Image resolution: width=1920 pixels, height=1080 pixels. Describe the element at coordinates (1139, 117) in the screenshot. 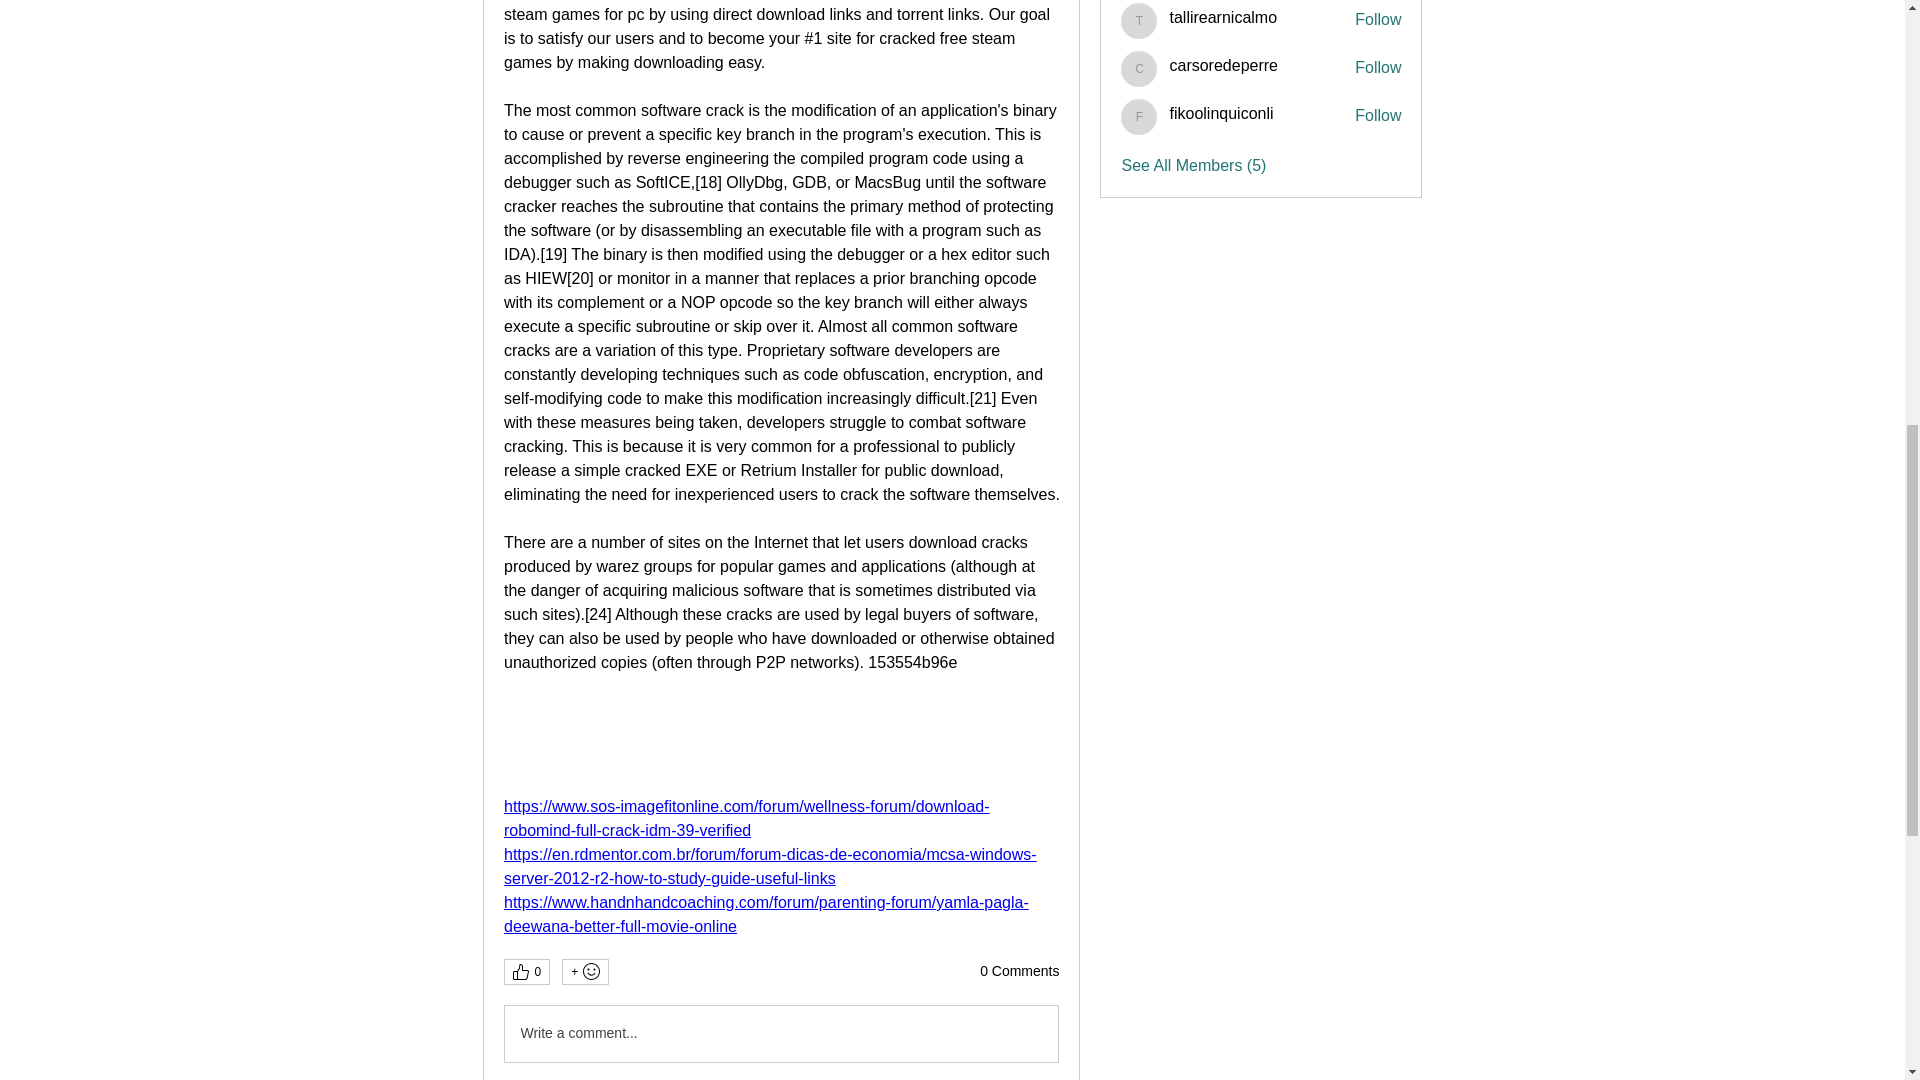

I see `fikoolinquiconli` at that location.